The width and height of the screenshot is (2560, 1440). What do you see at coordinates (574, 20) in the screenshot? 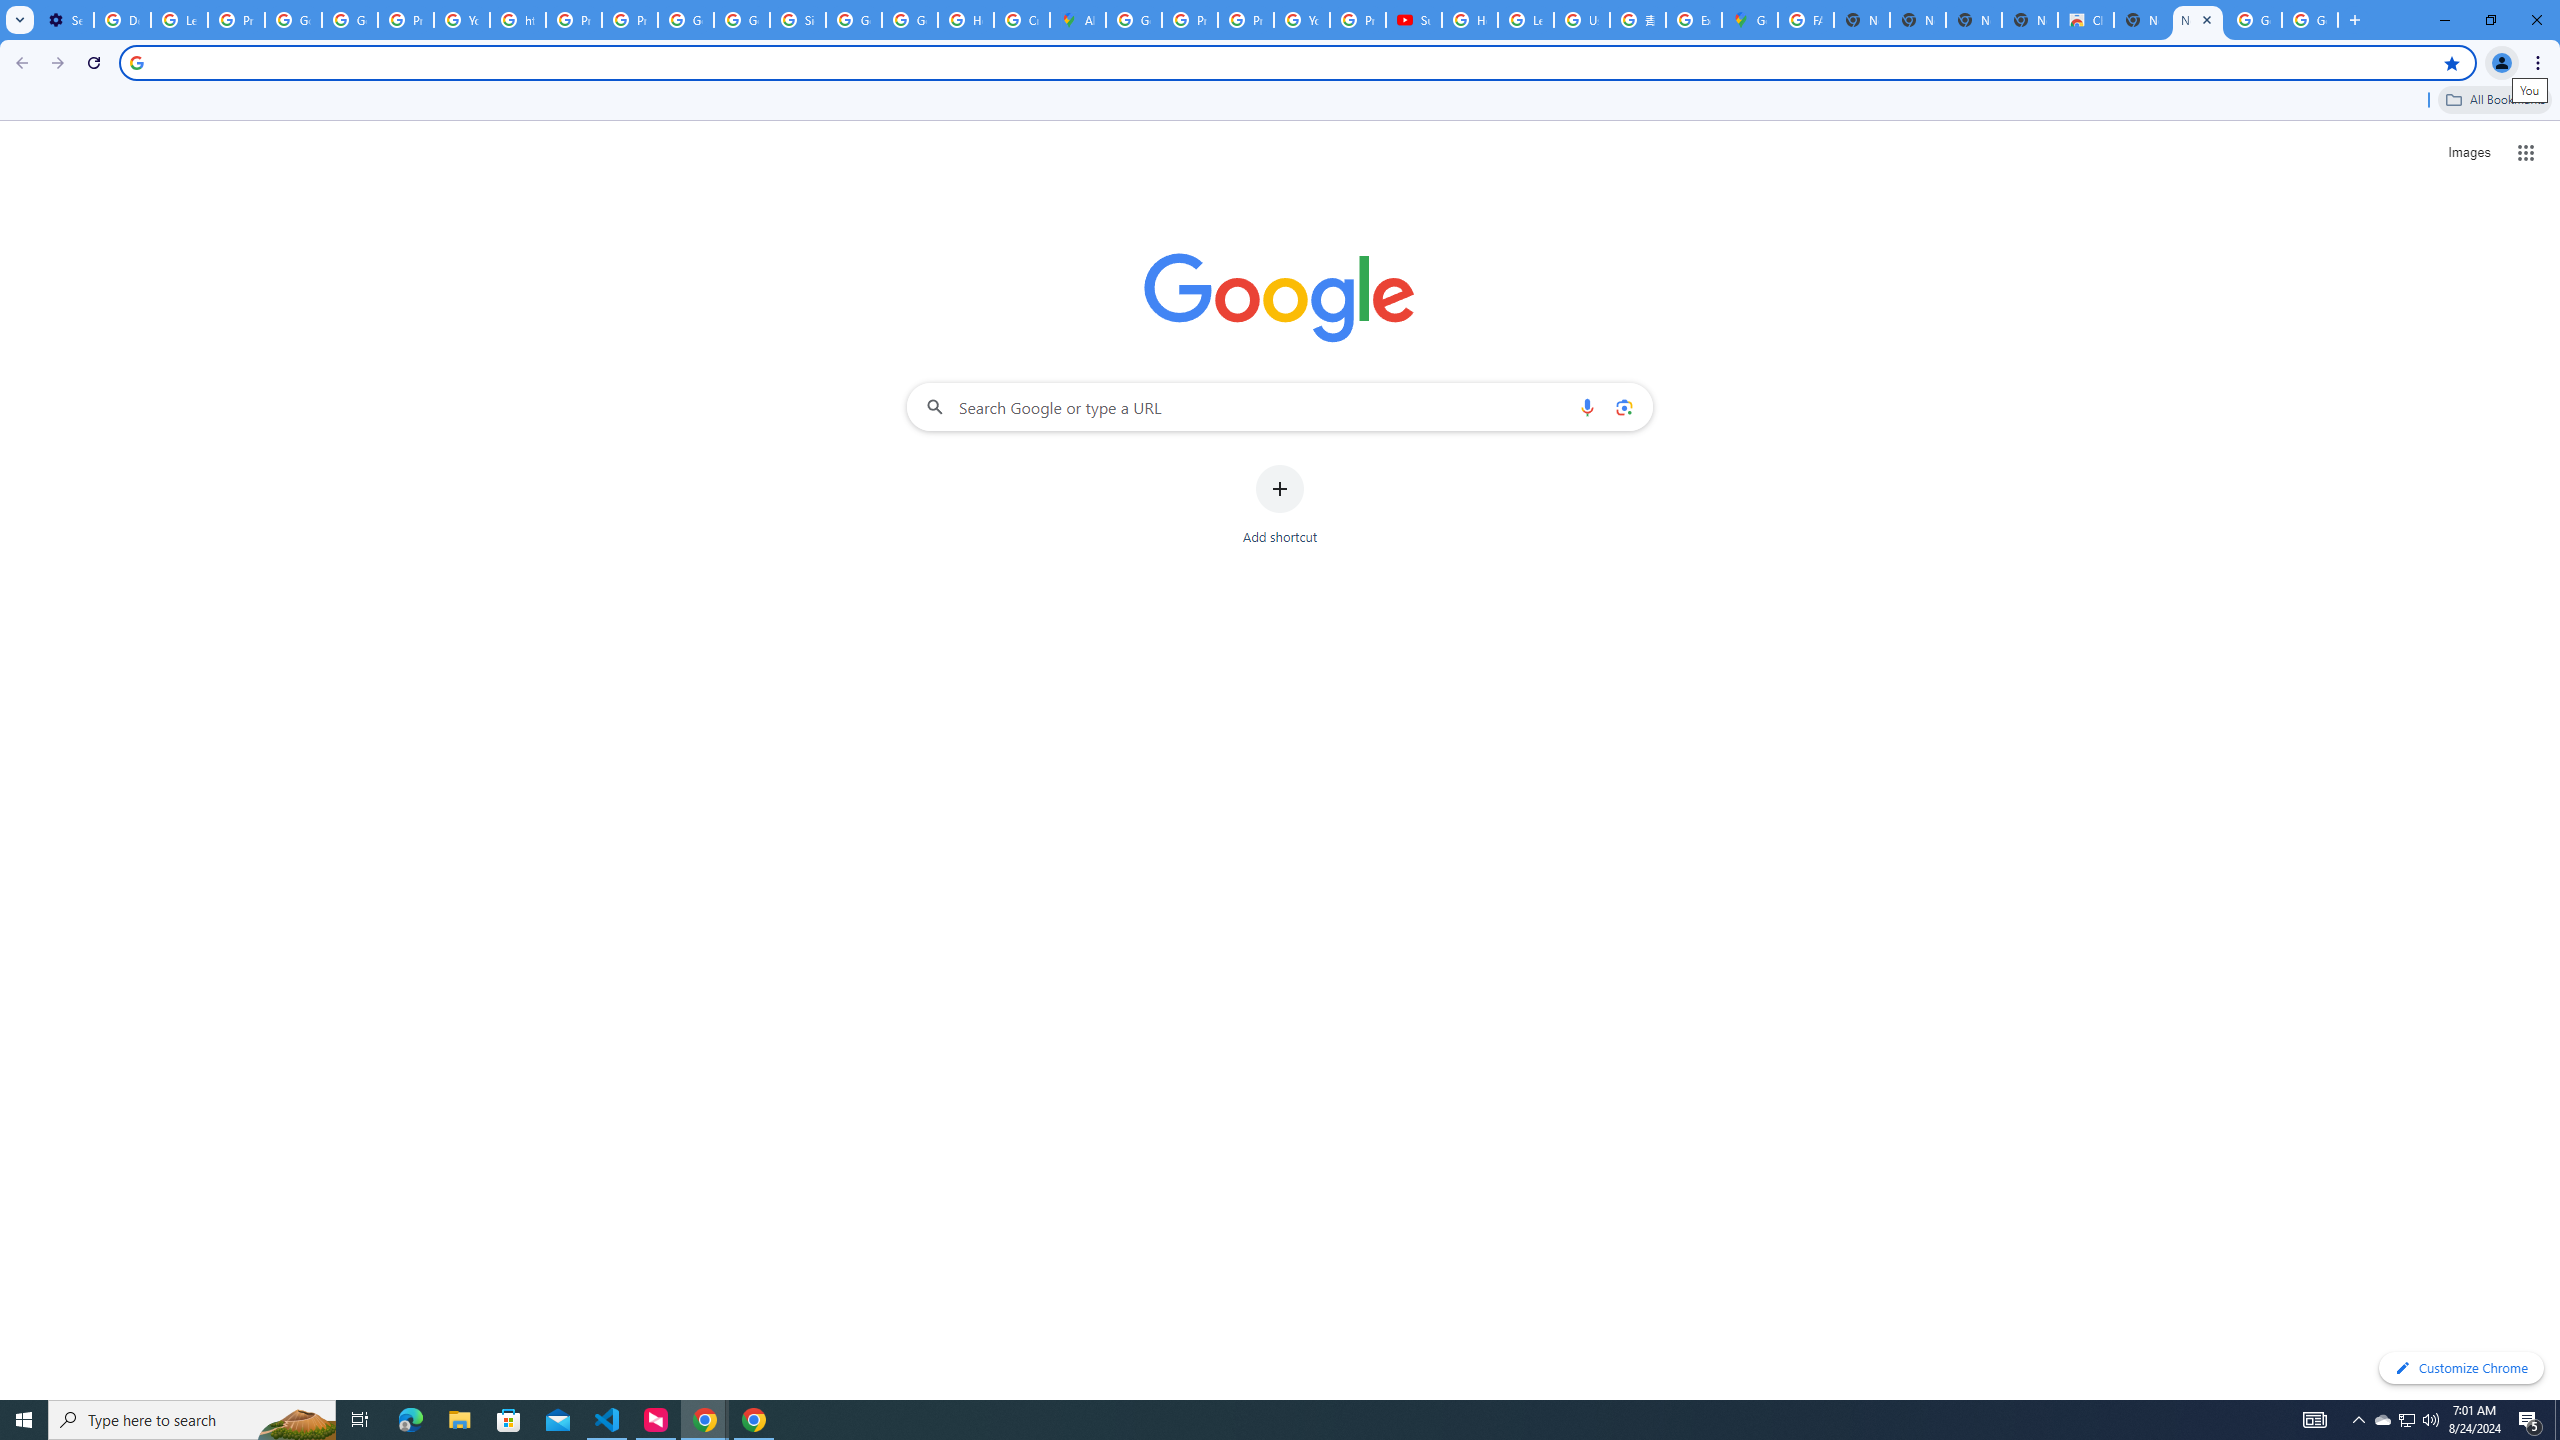
I see `Privacy Help Center - Policies Help` at bounding box center [574, 20].